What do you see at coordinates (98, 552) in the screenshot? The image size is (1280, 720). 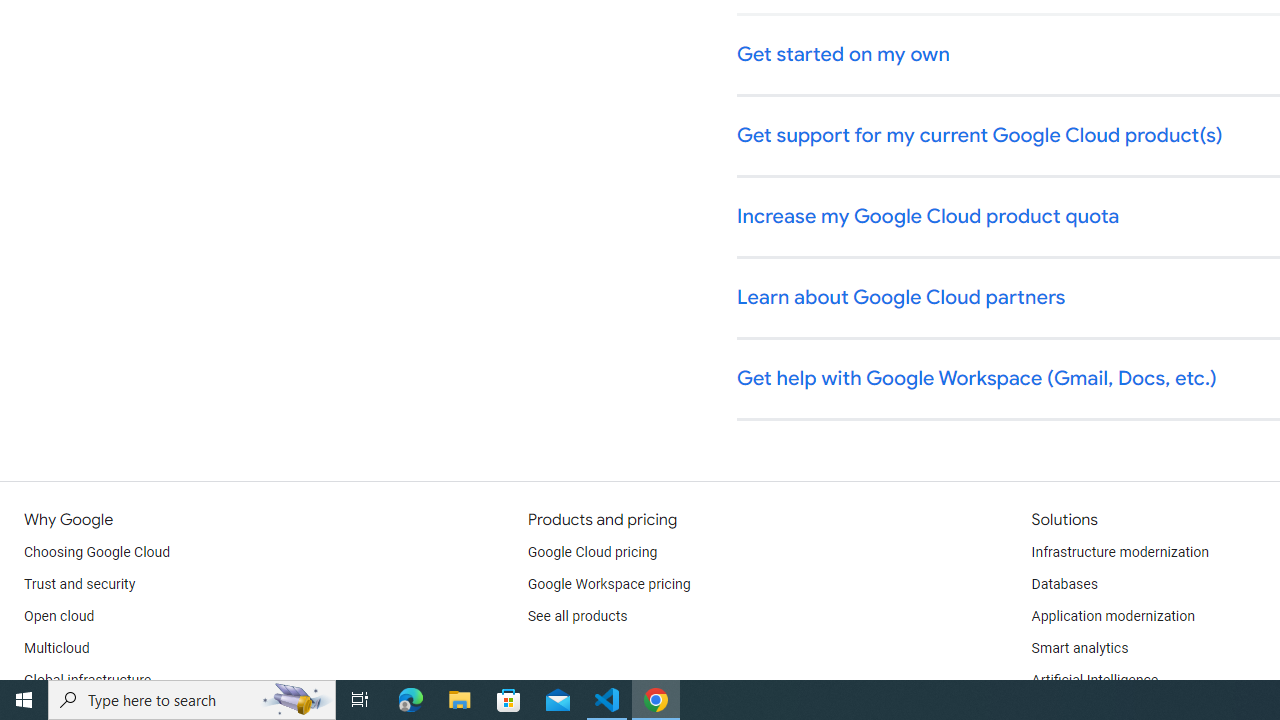 I see `Choosing Google Cloud` at bounding box center [98, 552].